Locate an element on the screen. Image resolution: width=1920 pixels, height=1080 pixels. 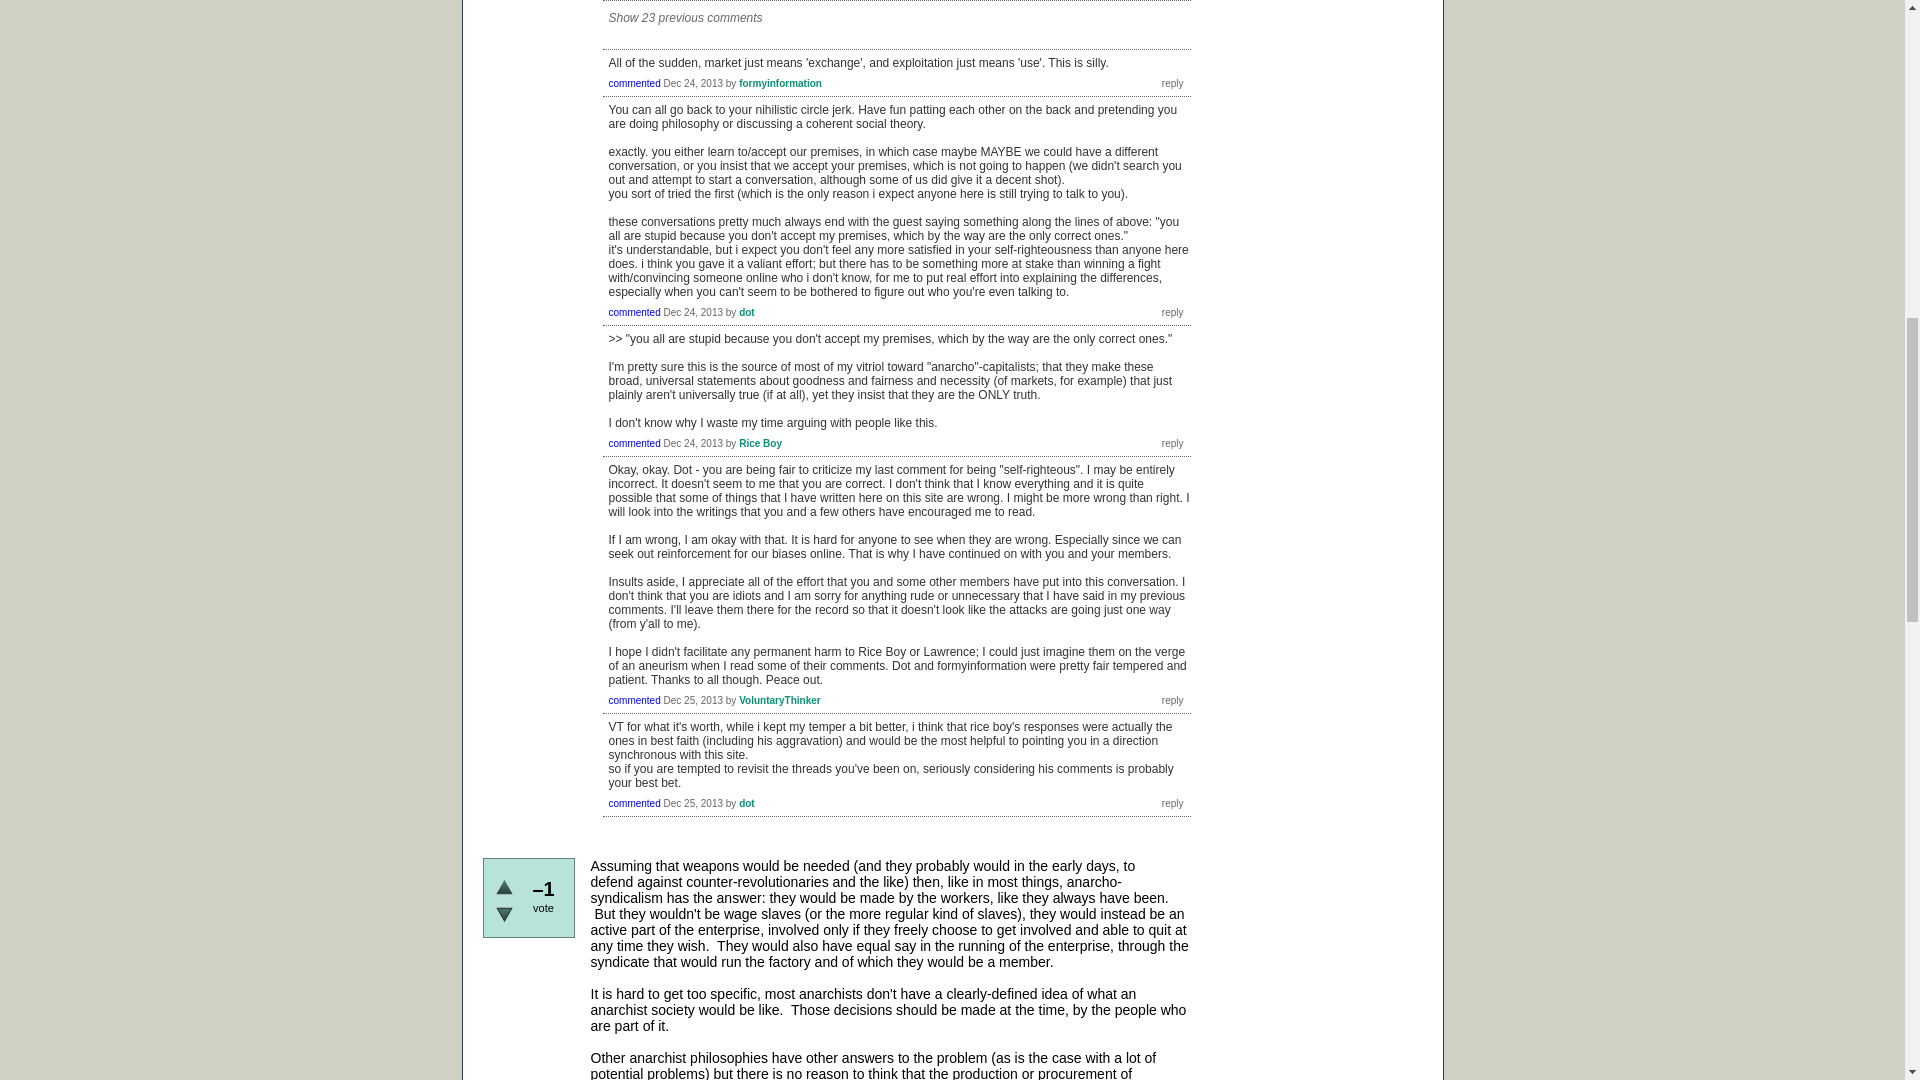
reply is located at coordinates (1172, 82).